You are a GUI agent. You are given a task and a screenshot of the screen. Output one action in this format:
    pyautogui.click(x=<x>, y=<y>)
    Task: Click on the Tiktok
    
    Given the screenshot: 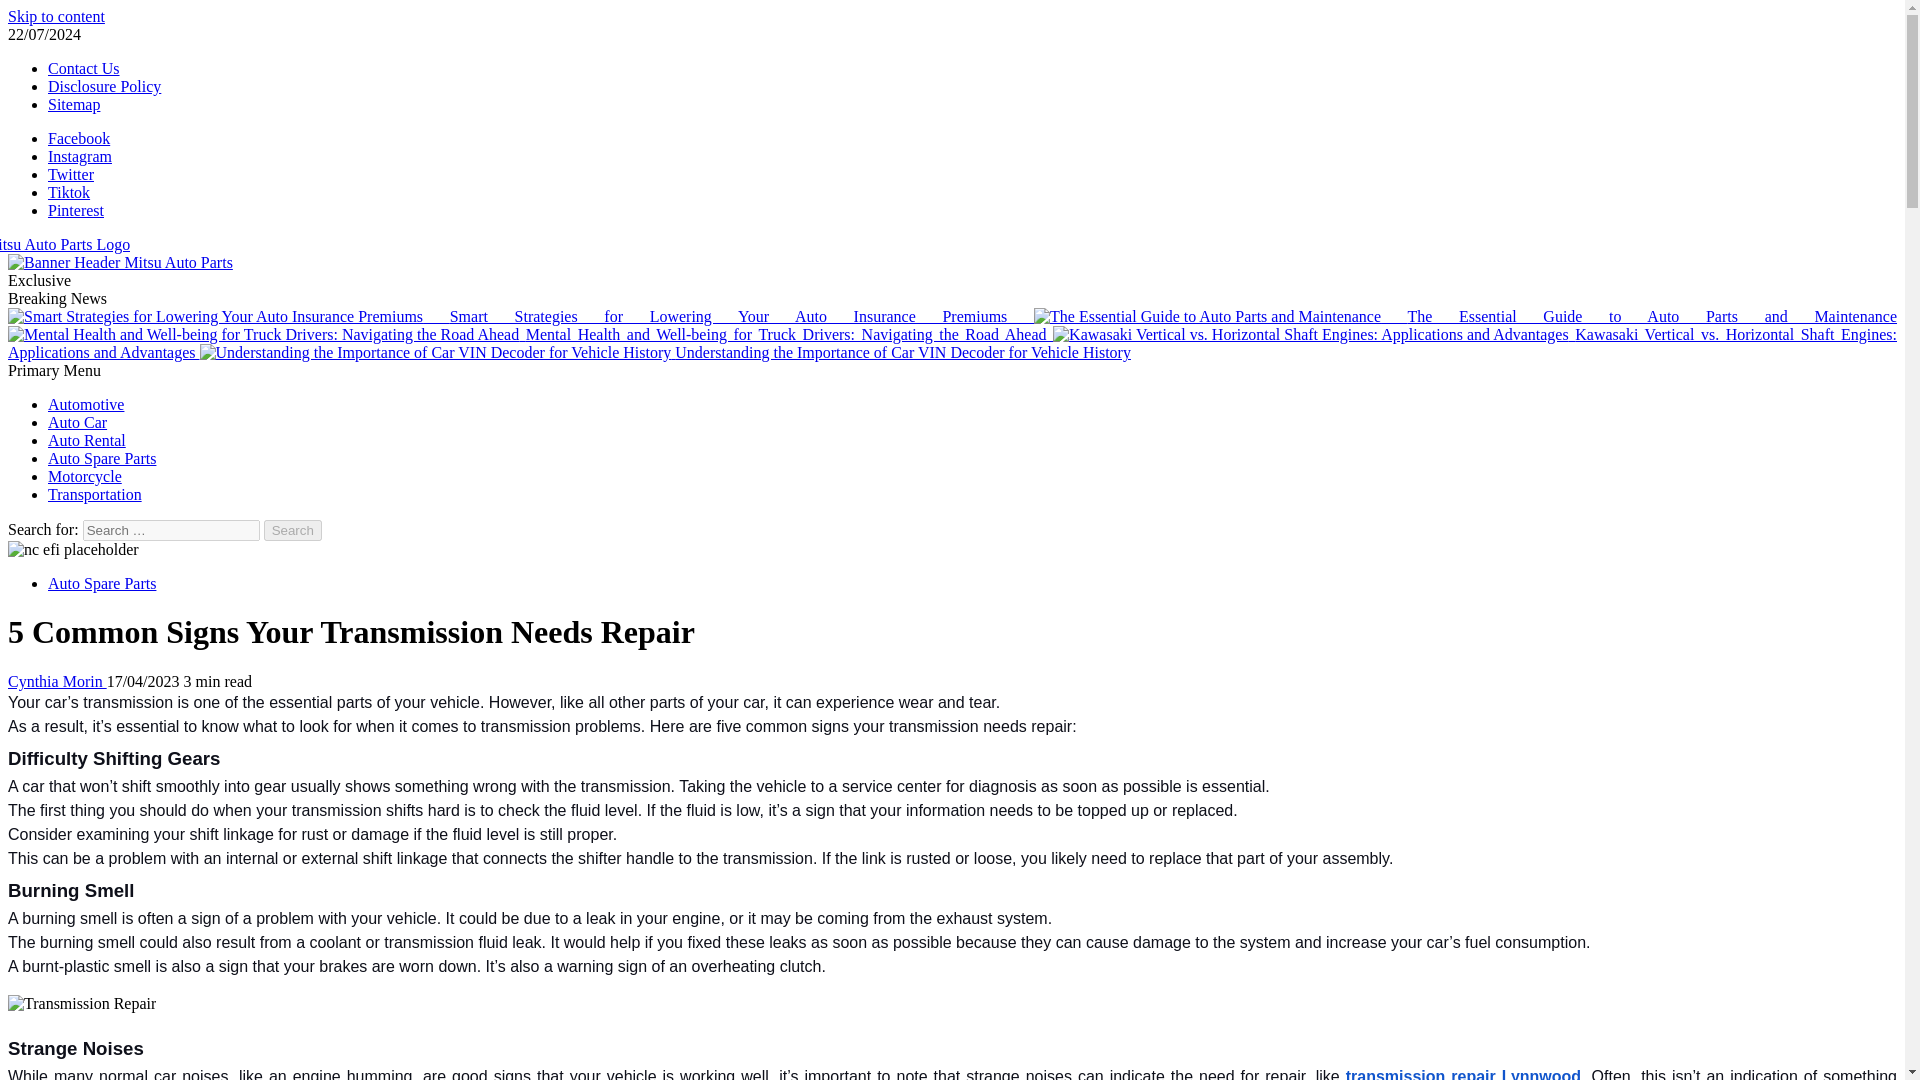 What is the action you would take?
    pyautogui.click(x=69, y=192)
    